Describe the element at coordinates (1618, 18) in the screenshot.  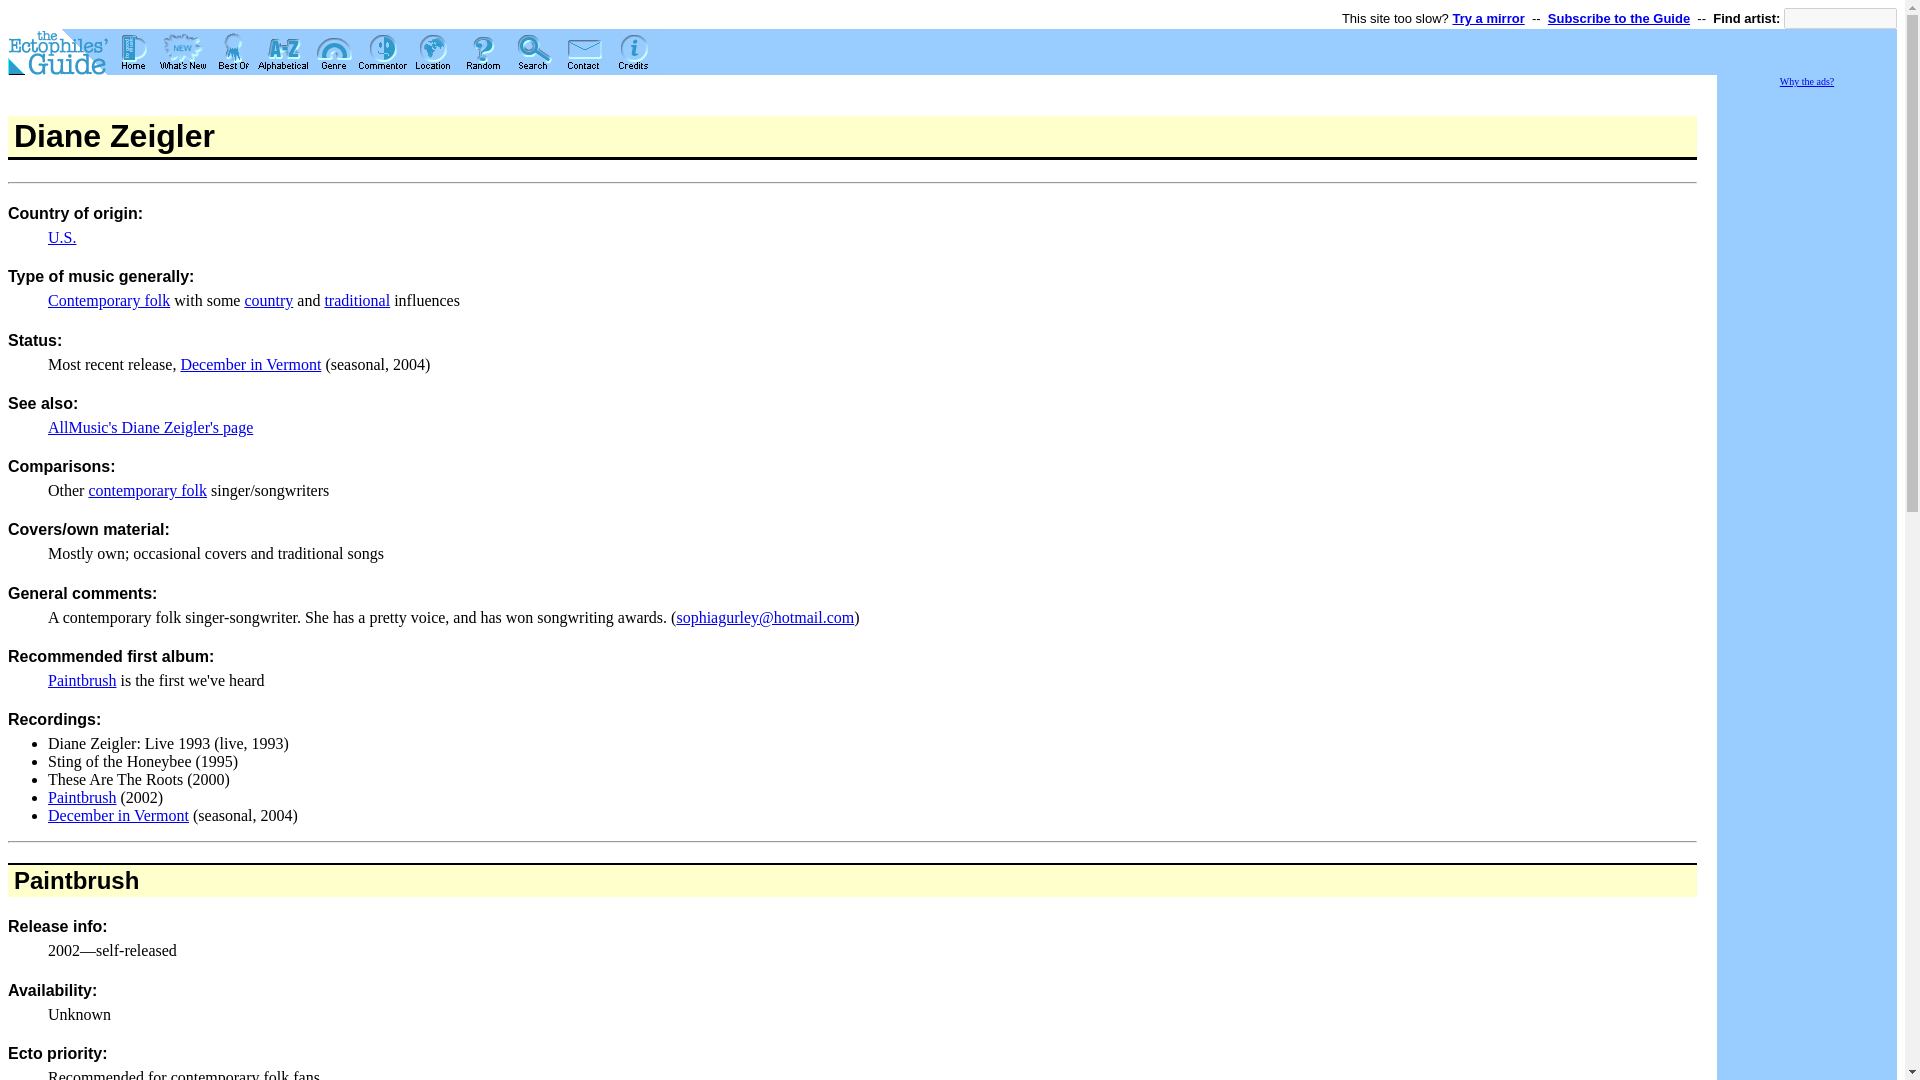
I see `Subscribe to the Guide` at that location.